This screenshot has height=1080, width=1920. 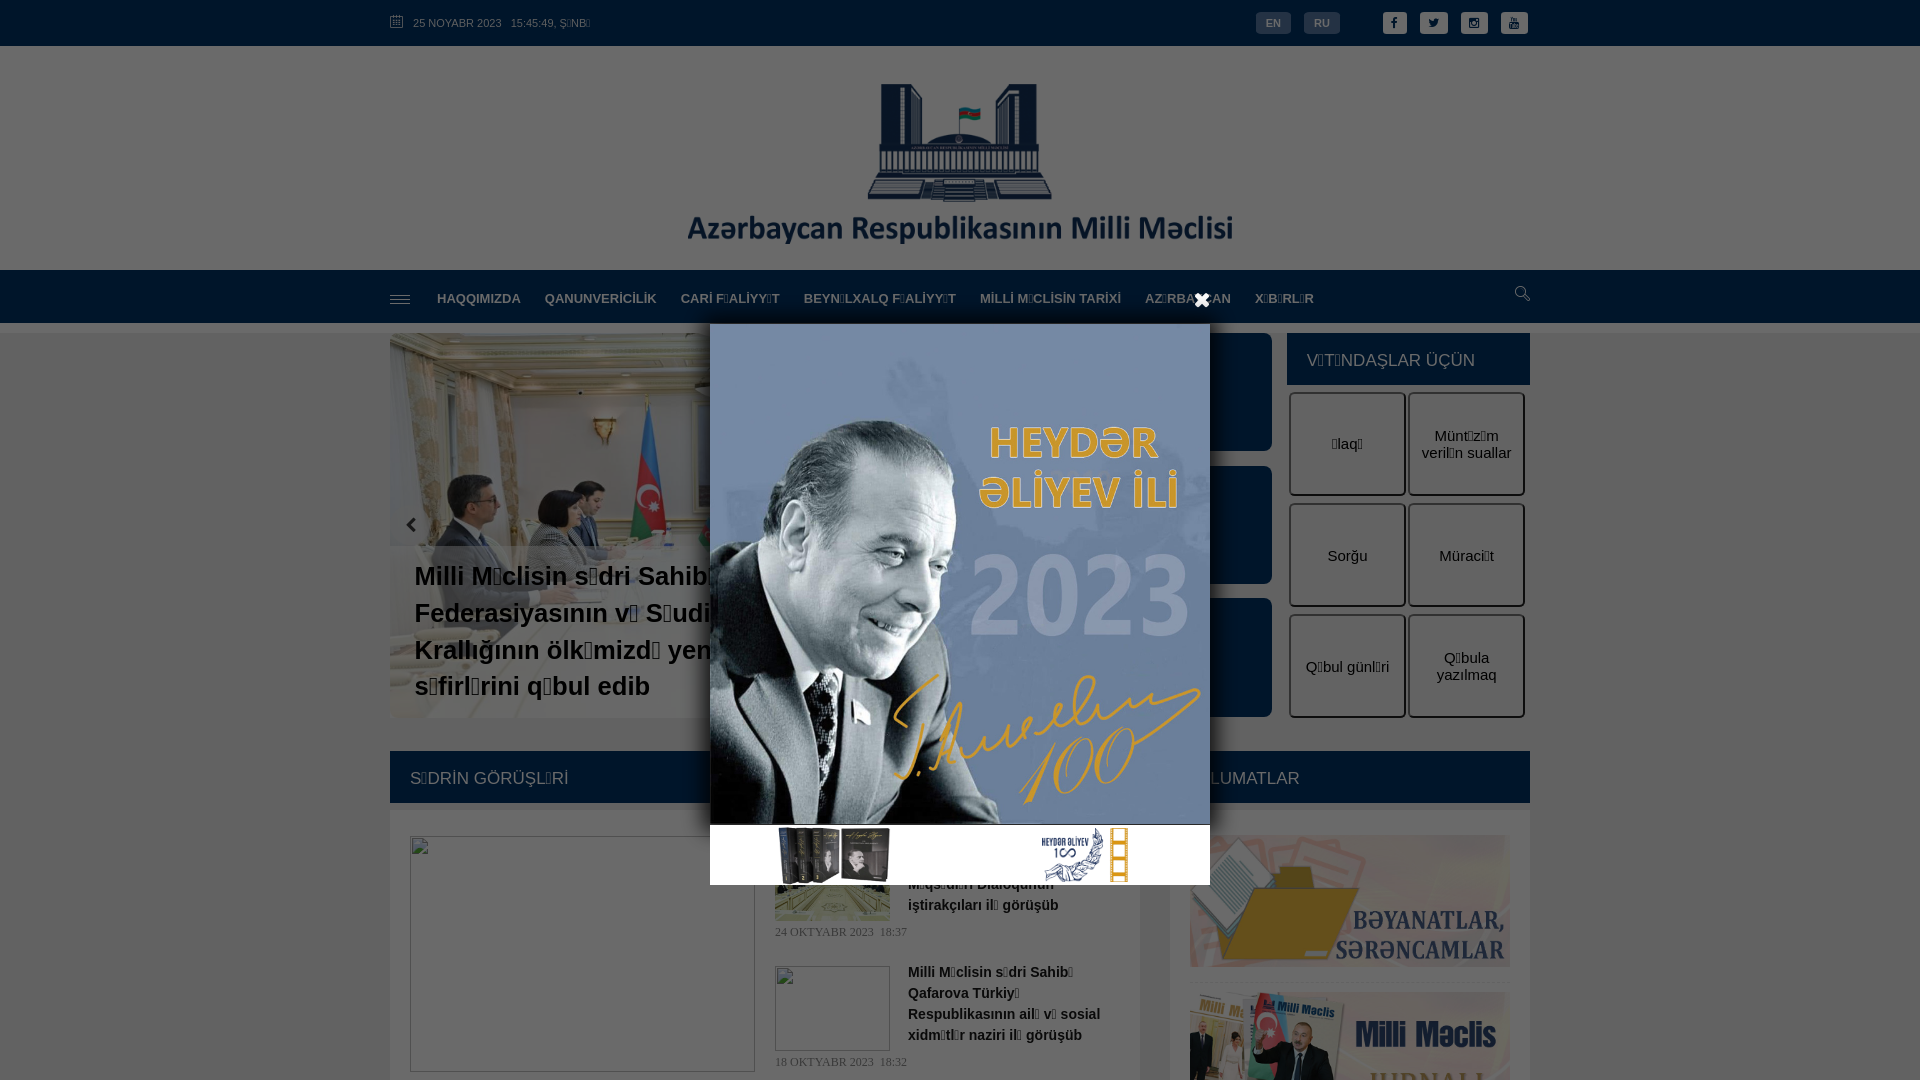 What do you see at coordinates (1322, 23) in the screenshot?
I see `RU` at bounding box center [1322, 23].